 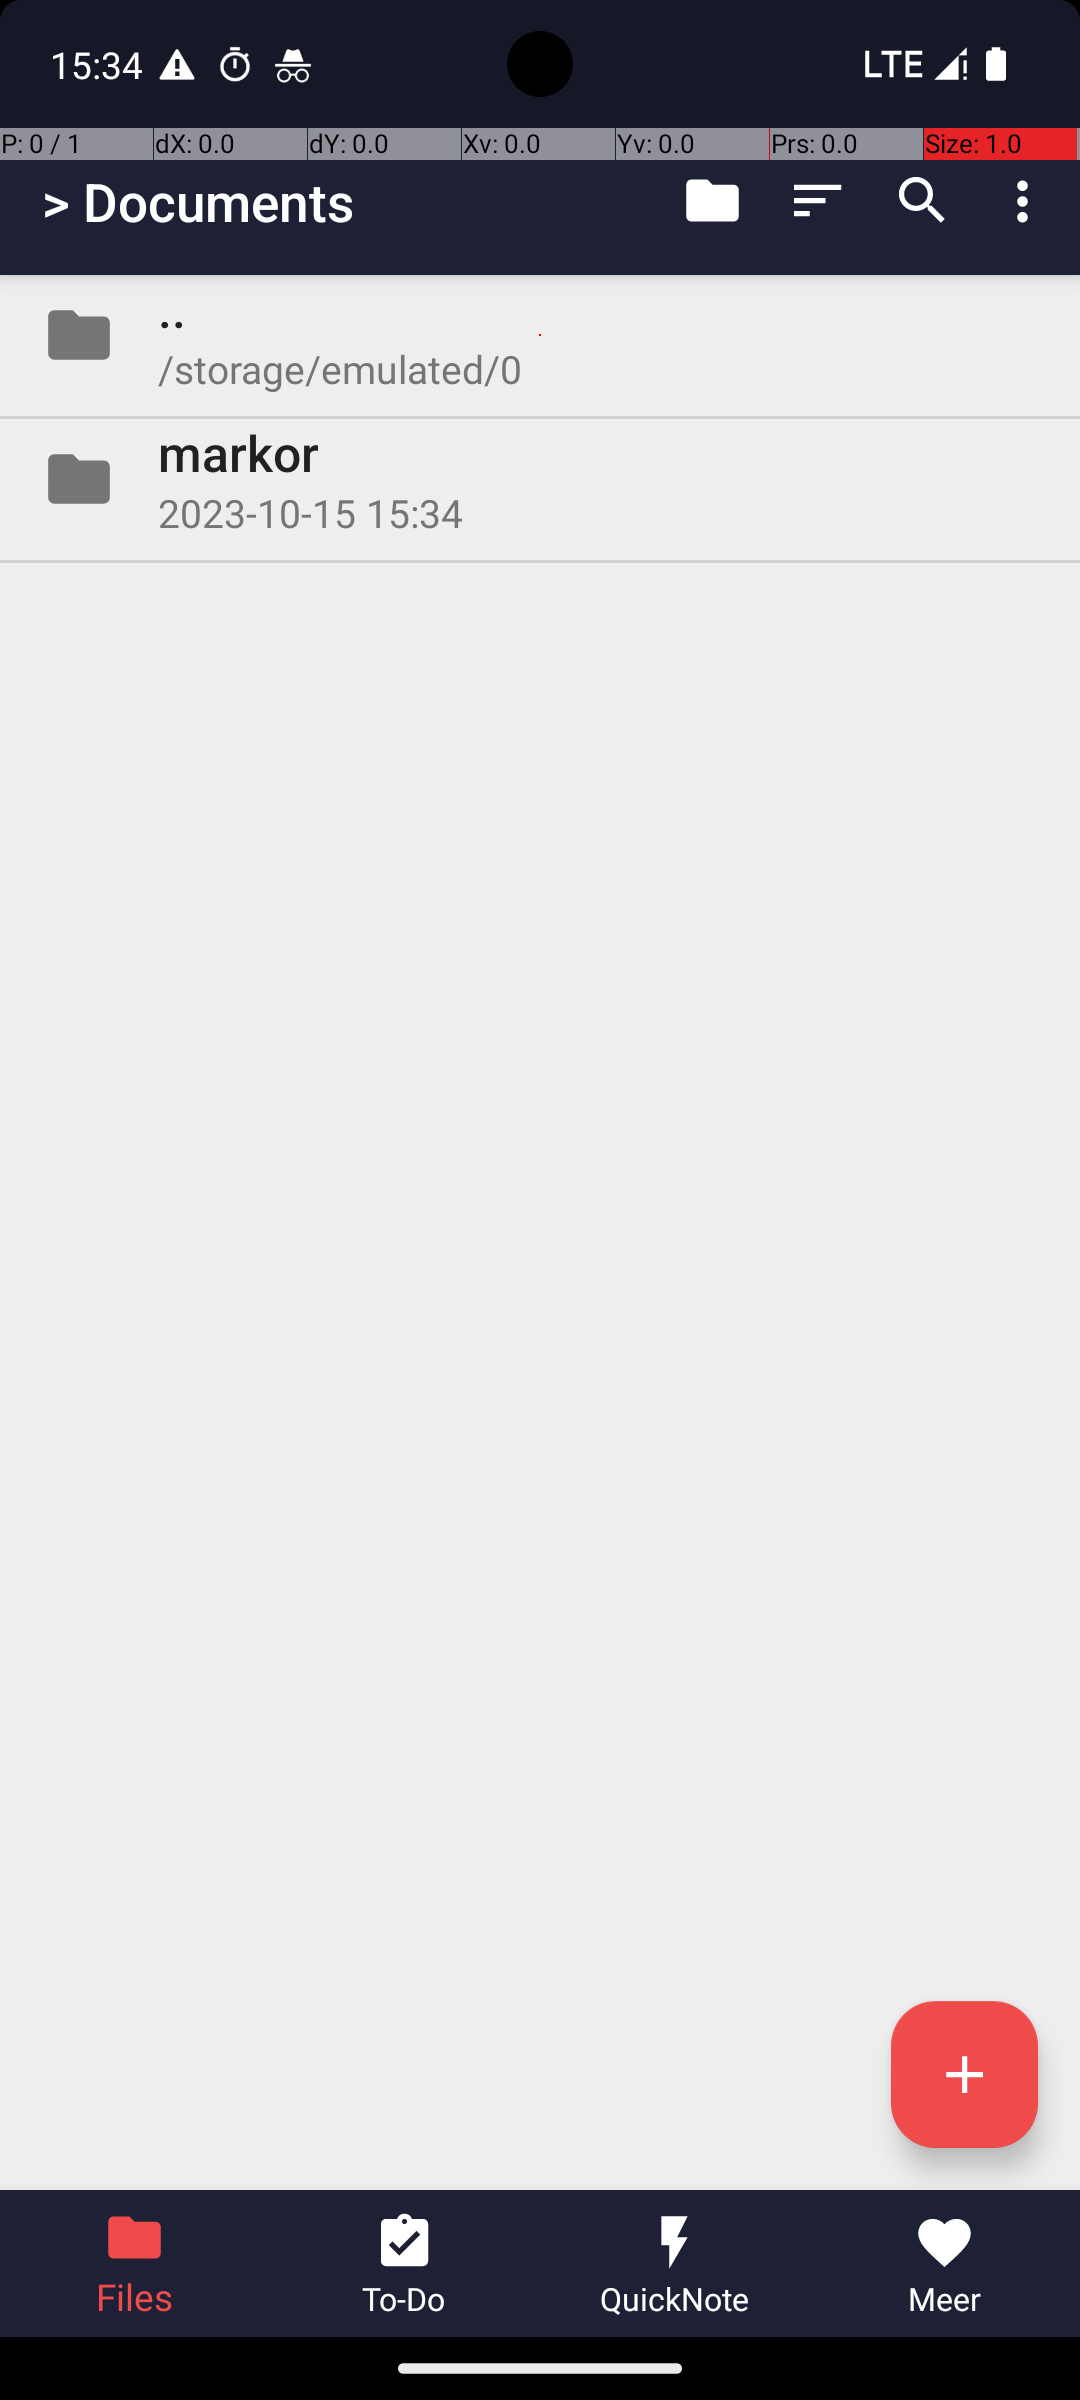 What do you see at coordinates (945, 2264) in the screenshot?
I see `Meer` at bounding box center [945, 2264].